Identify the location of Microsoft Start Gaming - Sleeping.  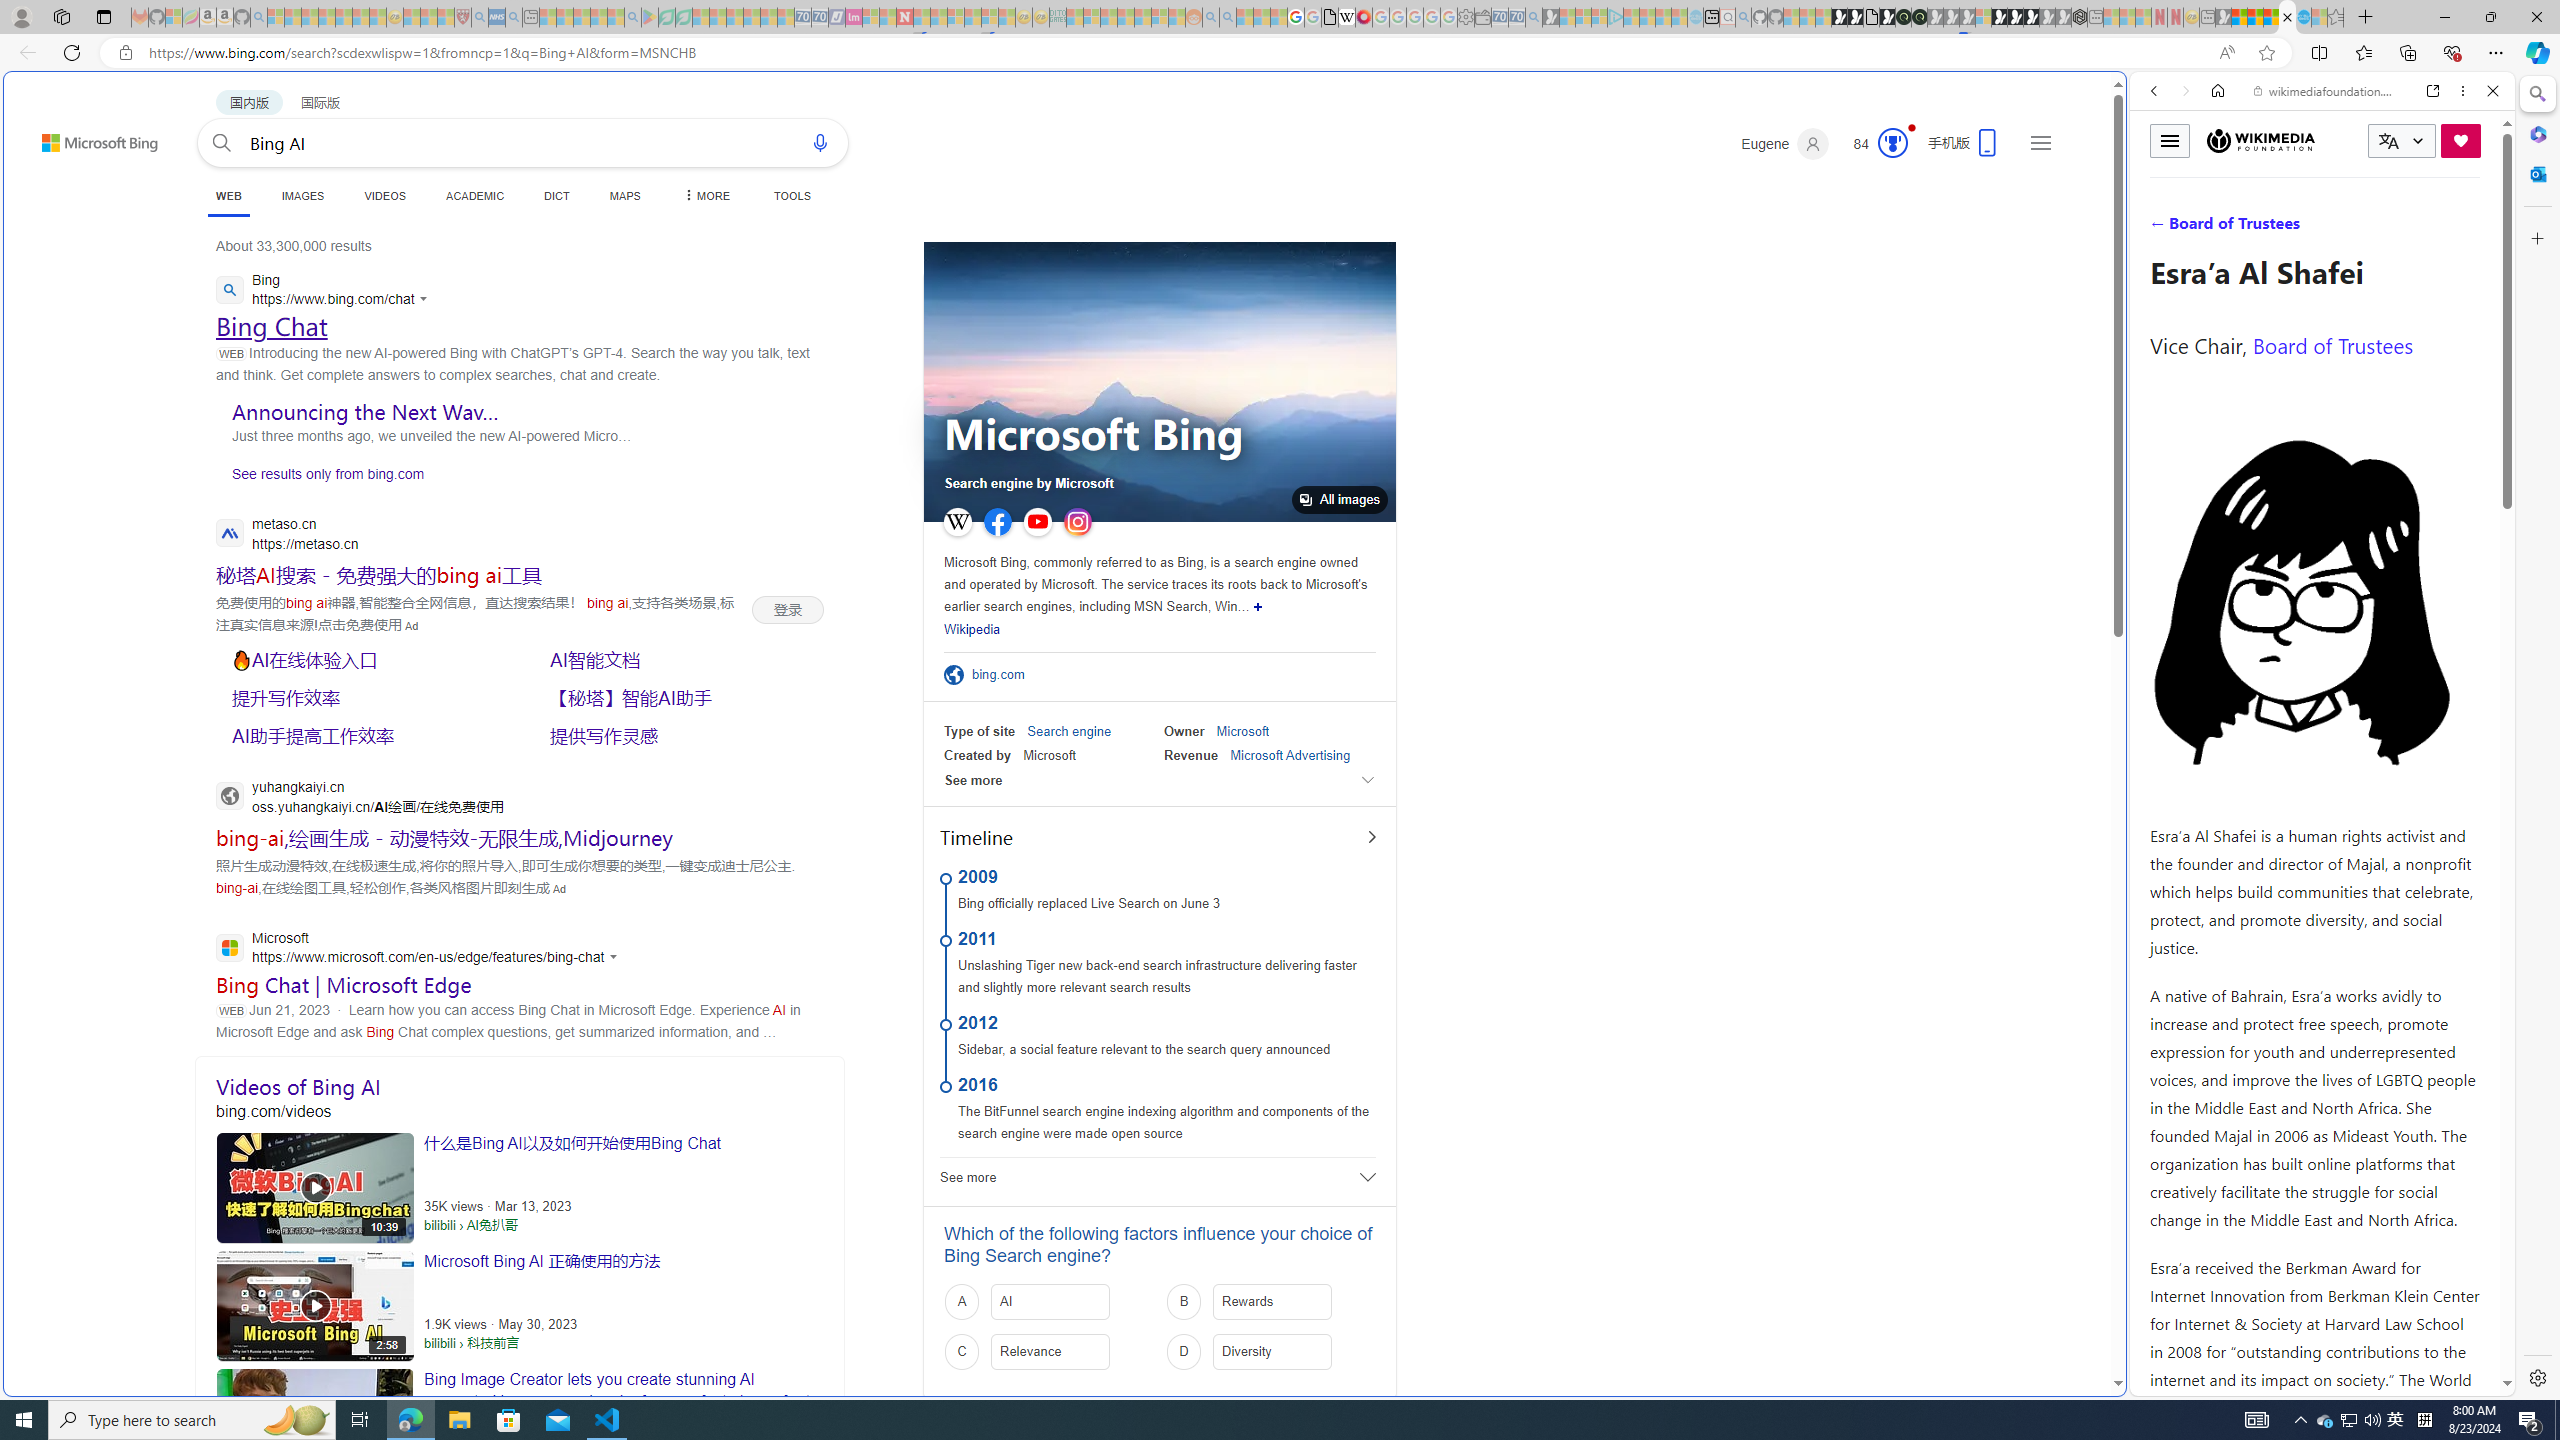
(1550, 17).